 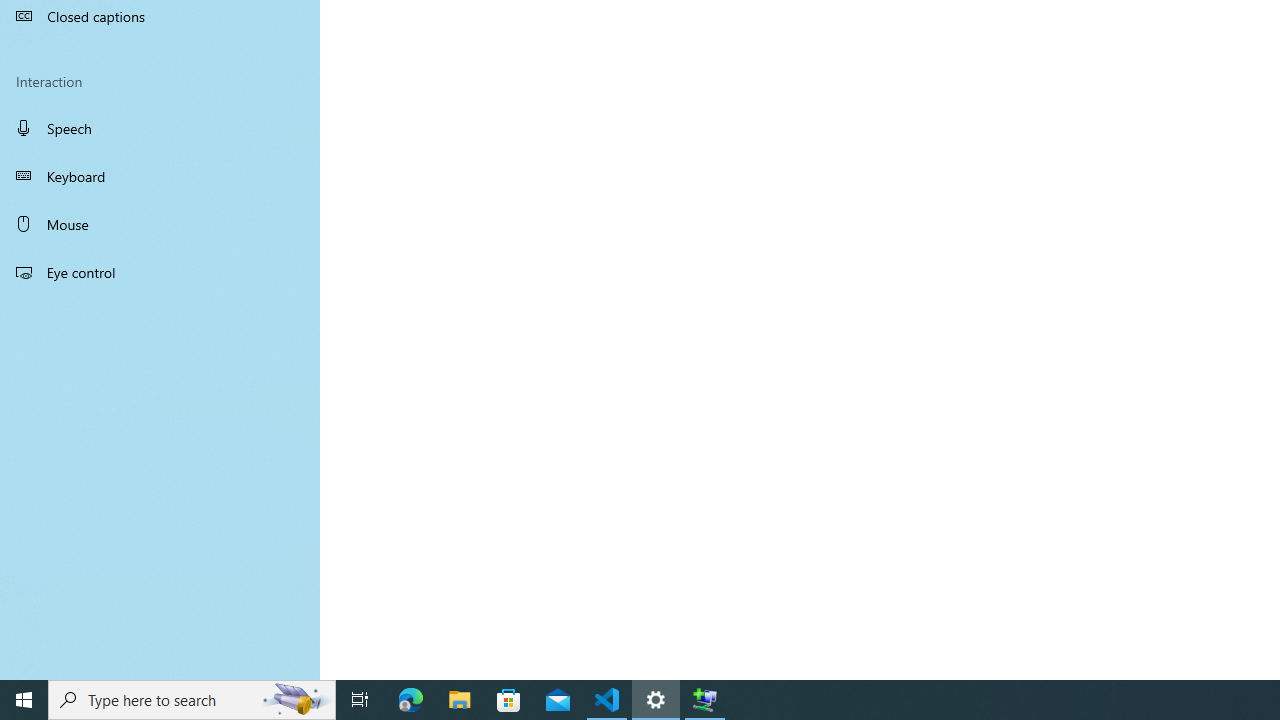 What do you see at coordinates (509, 700) in the screenshot?
I see `Microsoft Store` at bounding box center [509, 700].